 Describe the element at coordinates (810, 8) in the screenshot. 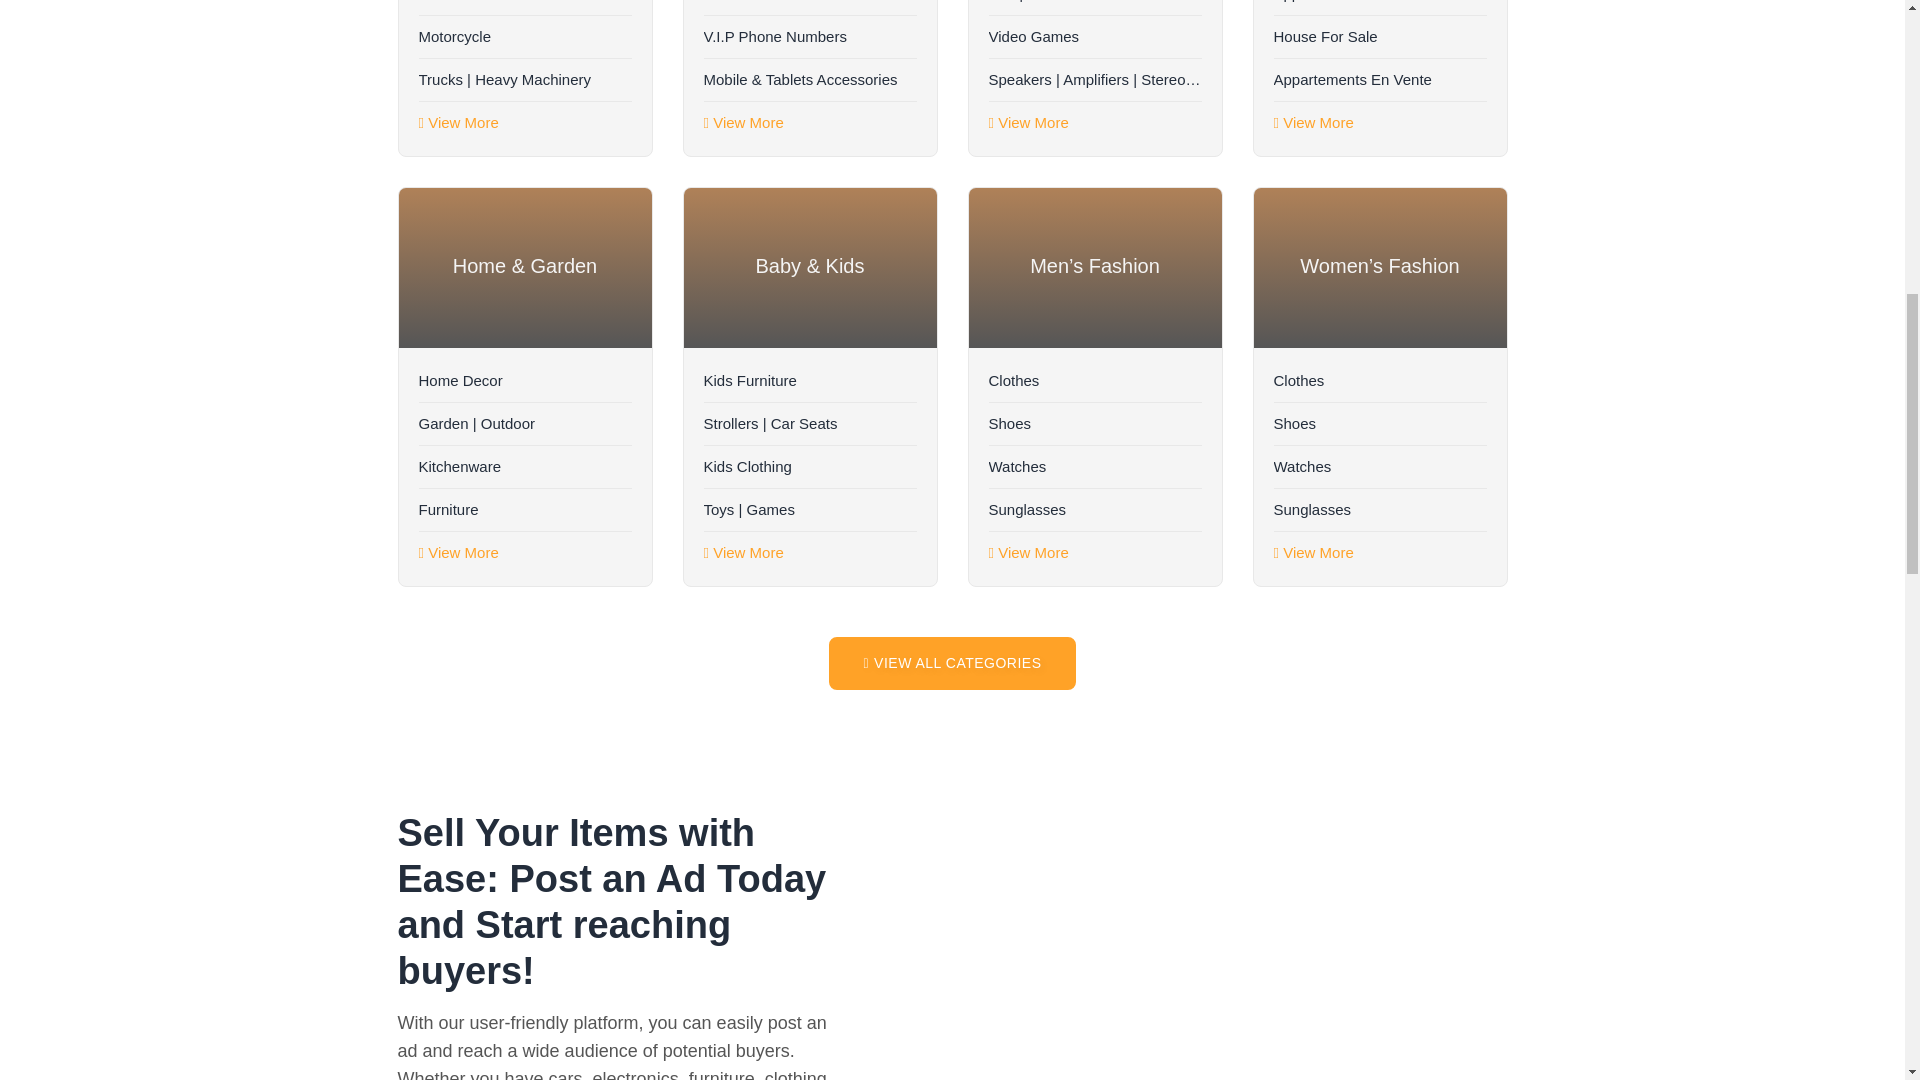

I see `Tablets` at that location.